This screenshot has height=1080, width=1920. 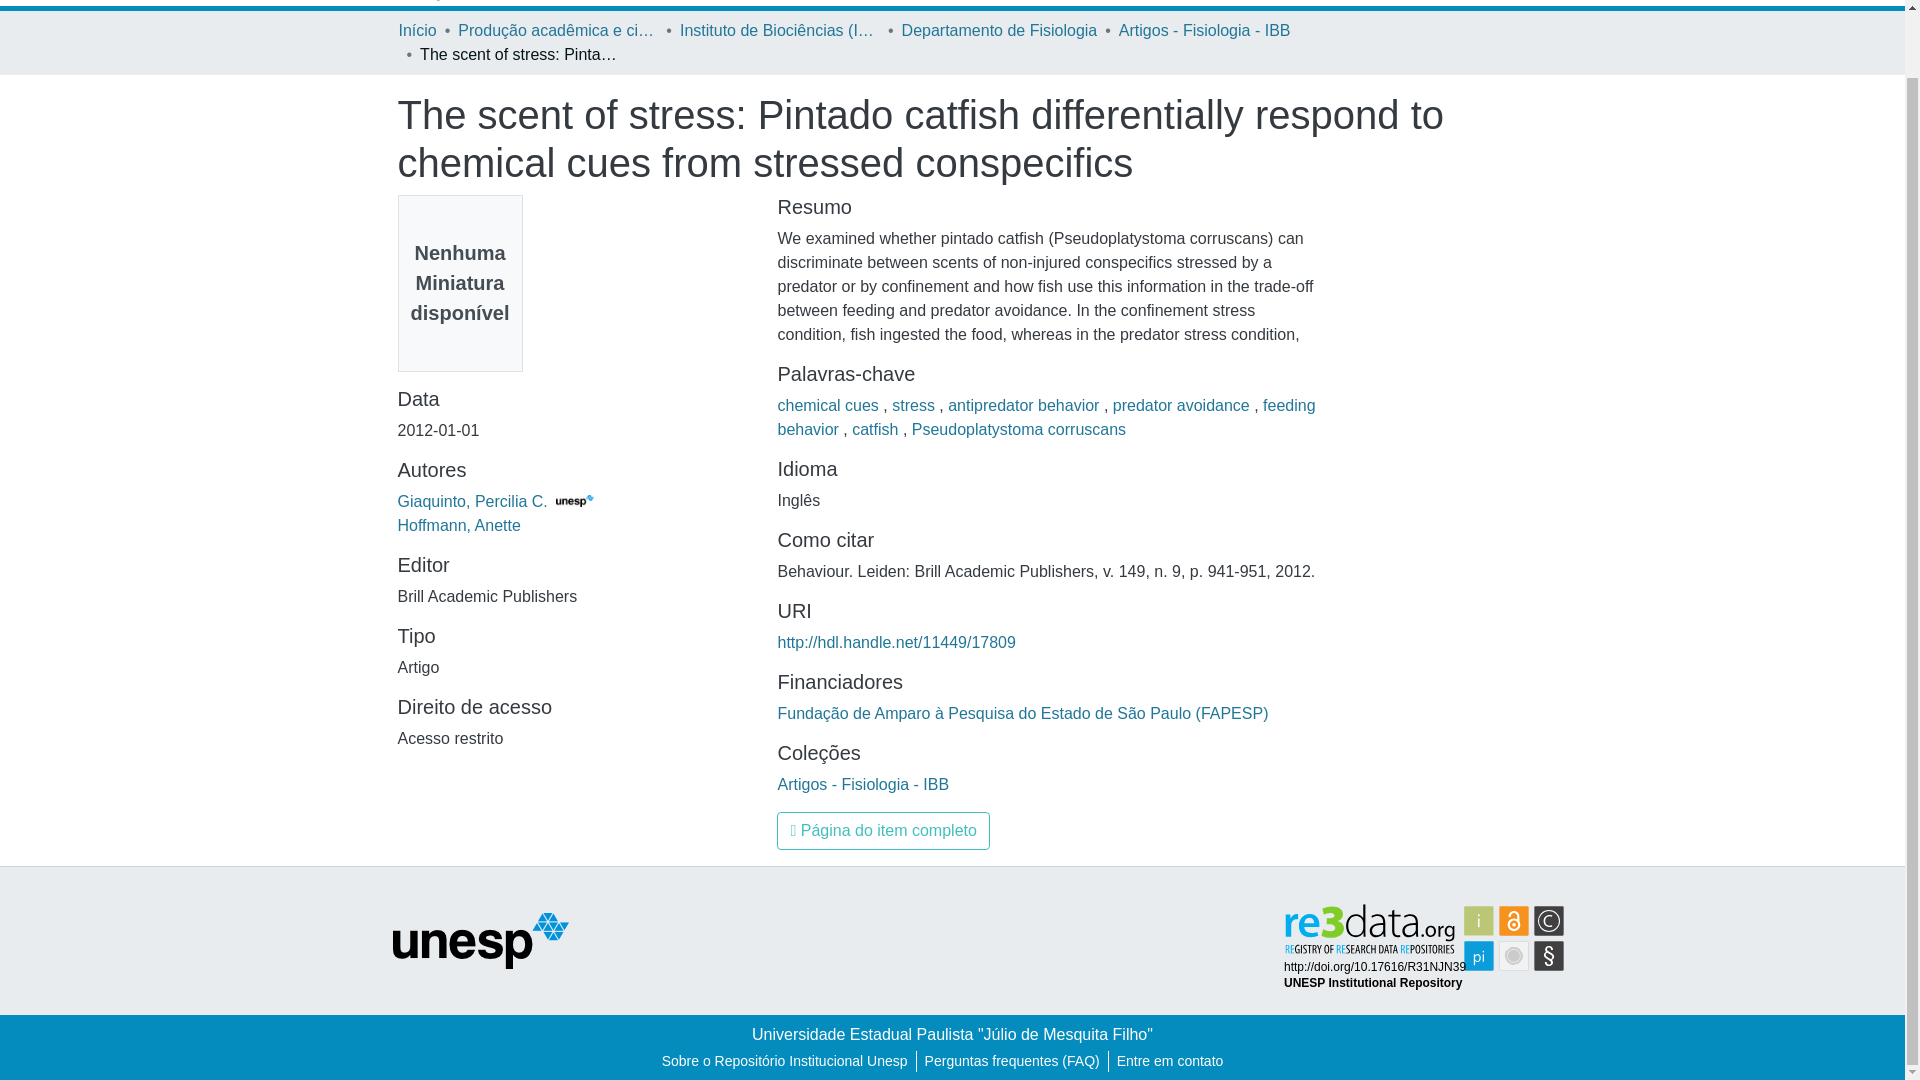 I want to click on Pseudoplatystoma corruscans, so click(x=1018, y=430).